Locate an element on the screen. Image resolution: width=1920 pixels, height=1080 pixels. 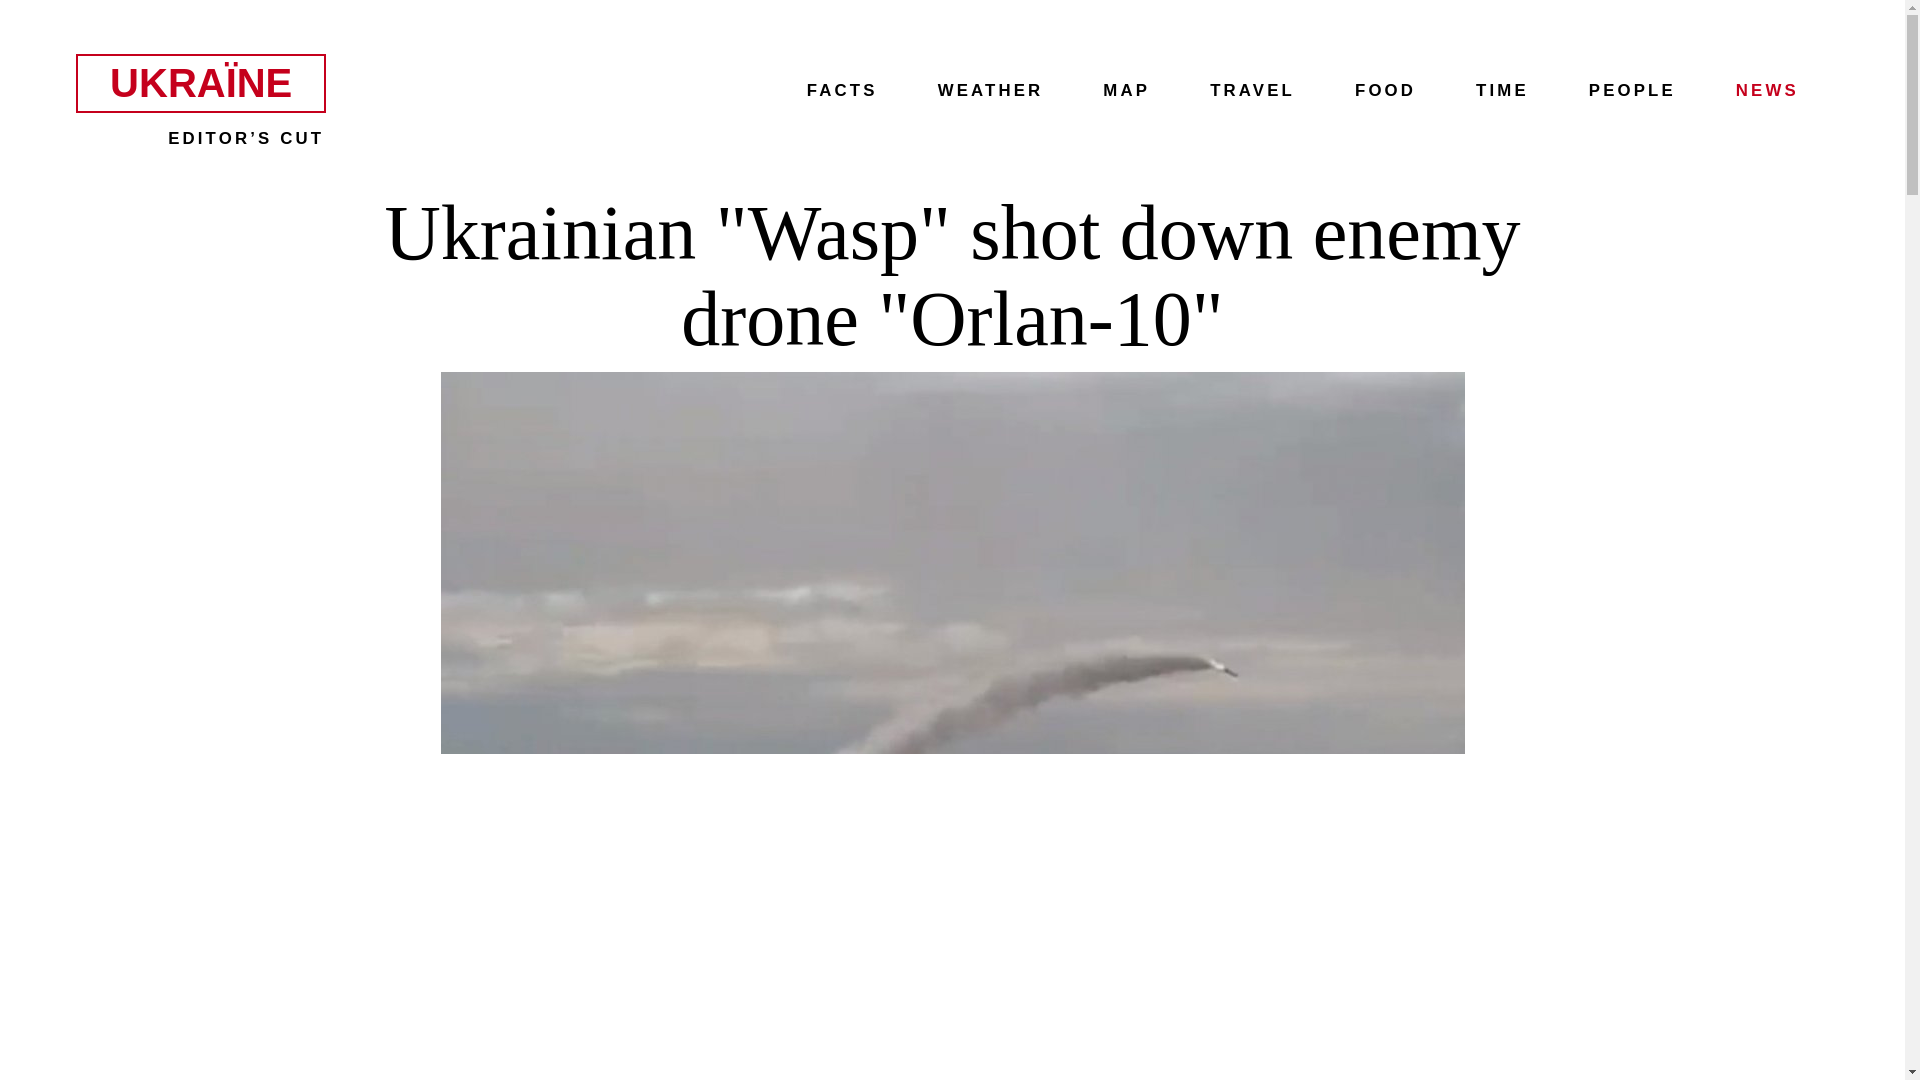
TIME is located at coordinates (1502, 90).